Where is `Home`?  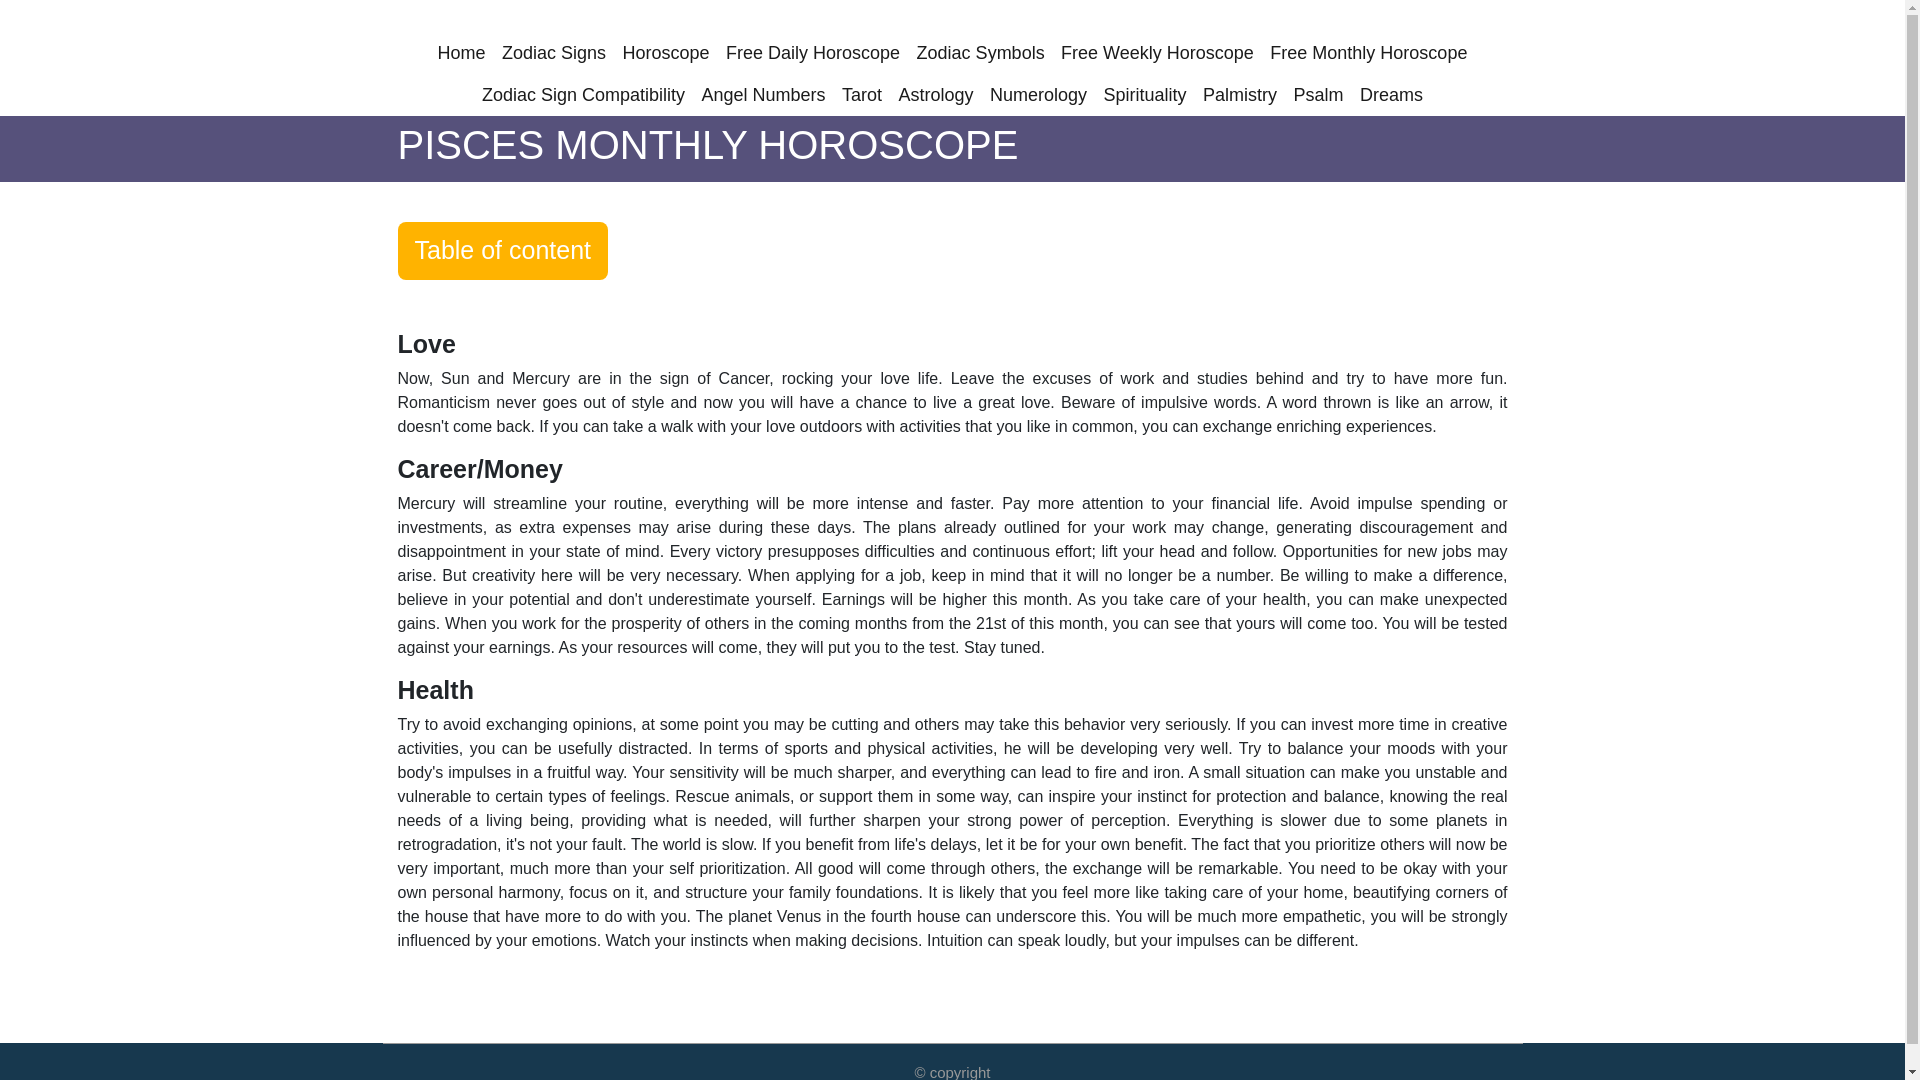 Home is located at coordinates (461, 53).